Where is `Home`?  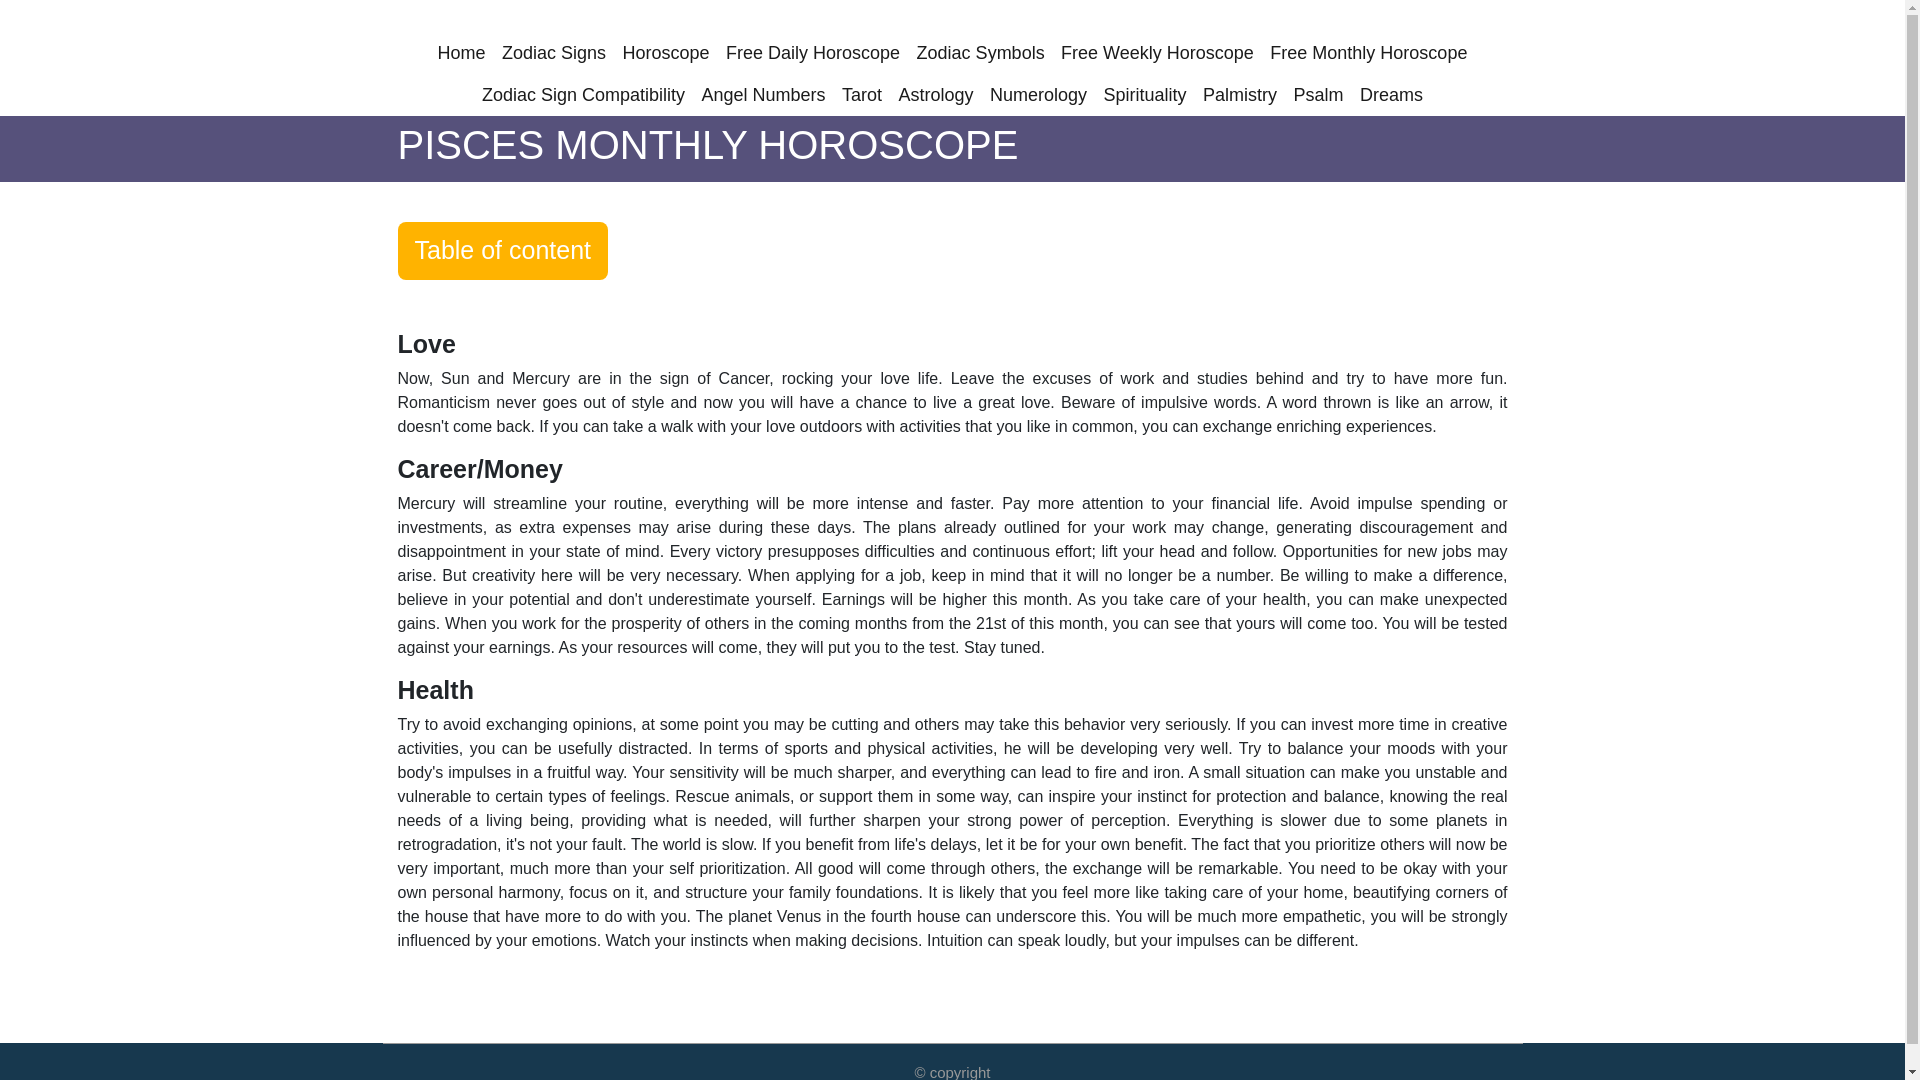 Home is located at coordinates (461, 53).